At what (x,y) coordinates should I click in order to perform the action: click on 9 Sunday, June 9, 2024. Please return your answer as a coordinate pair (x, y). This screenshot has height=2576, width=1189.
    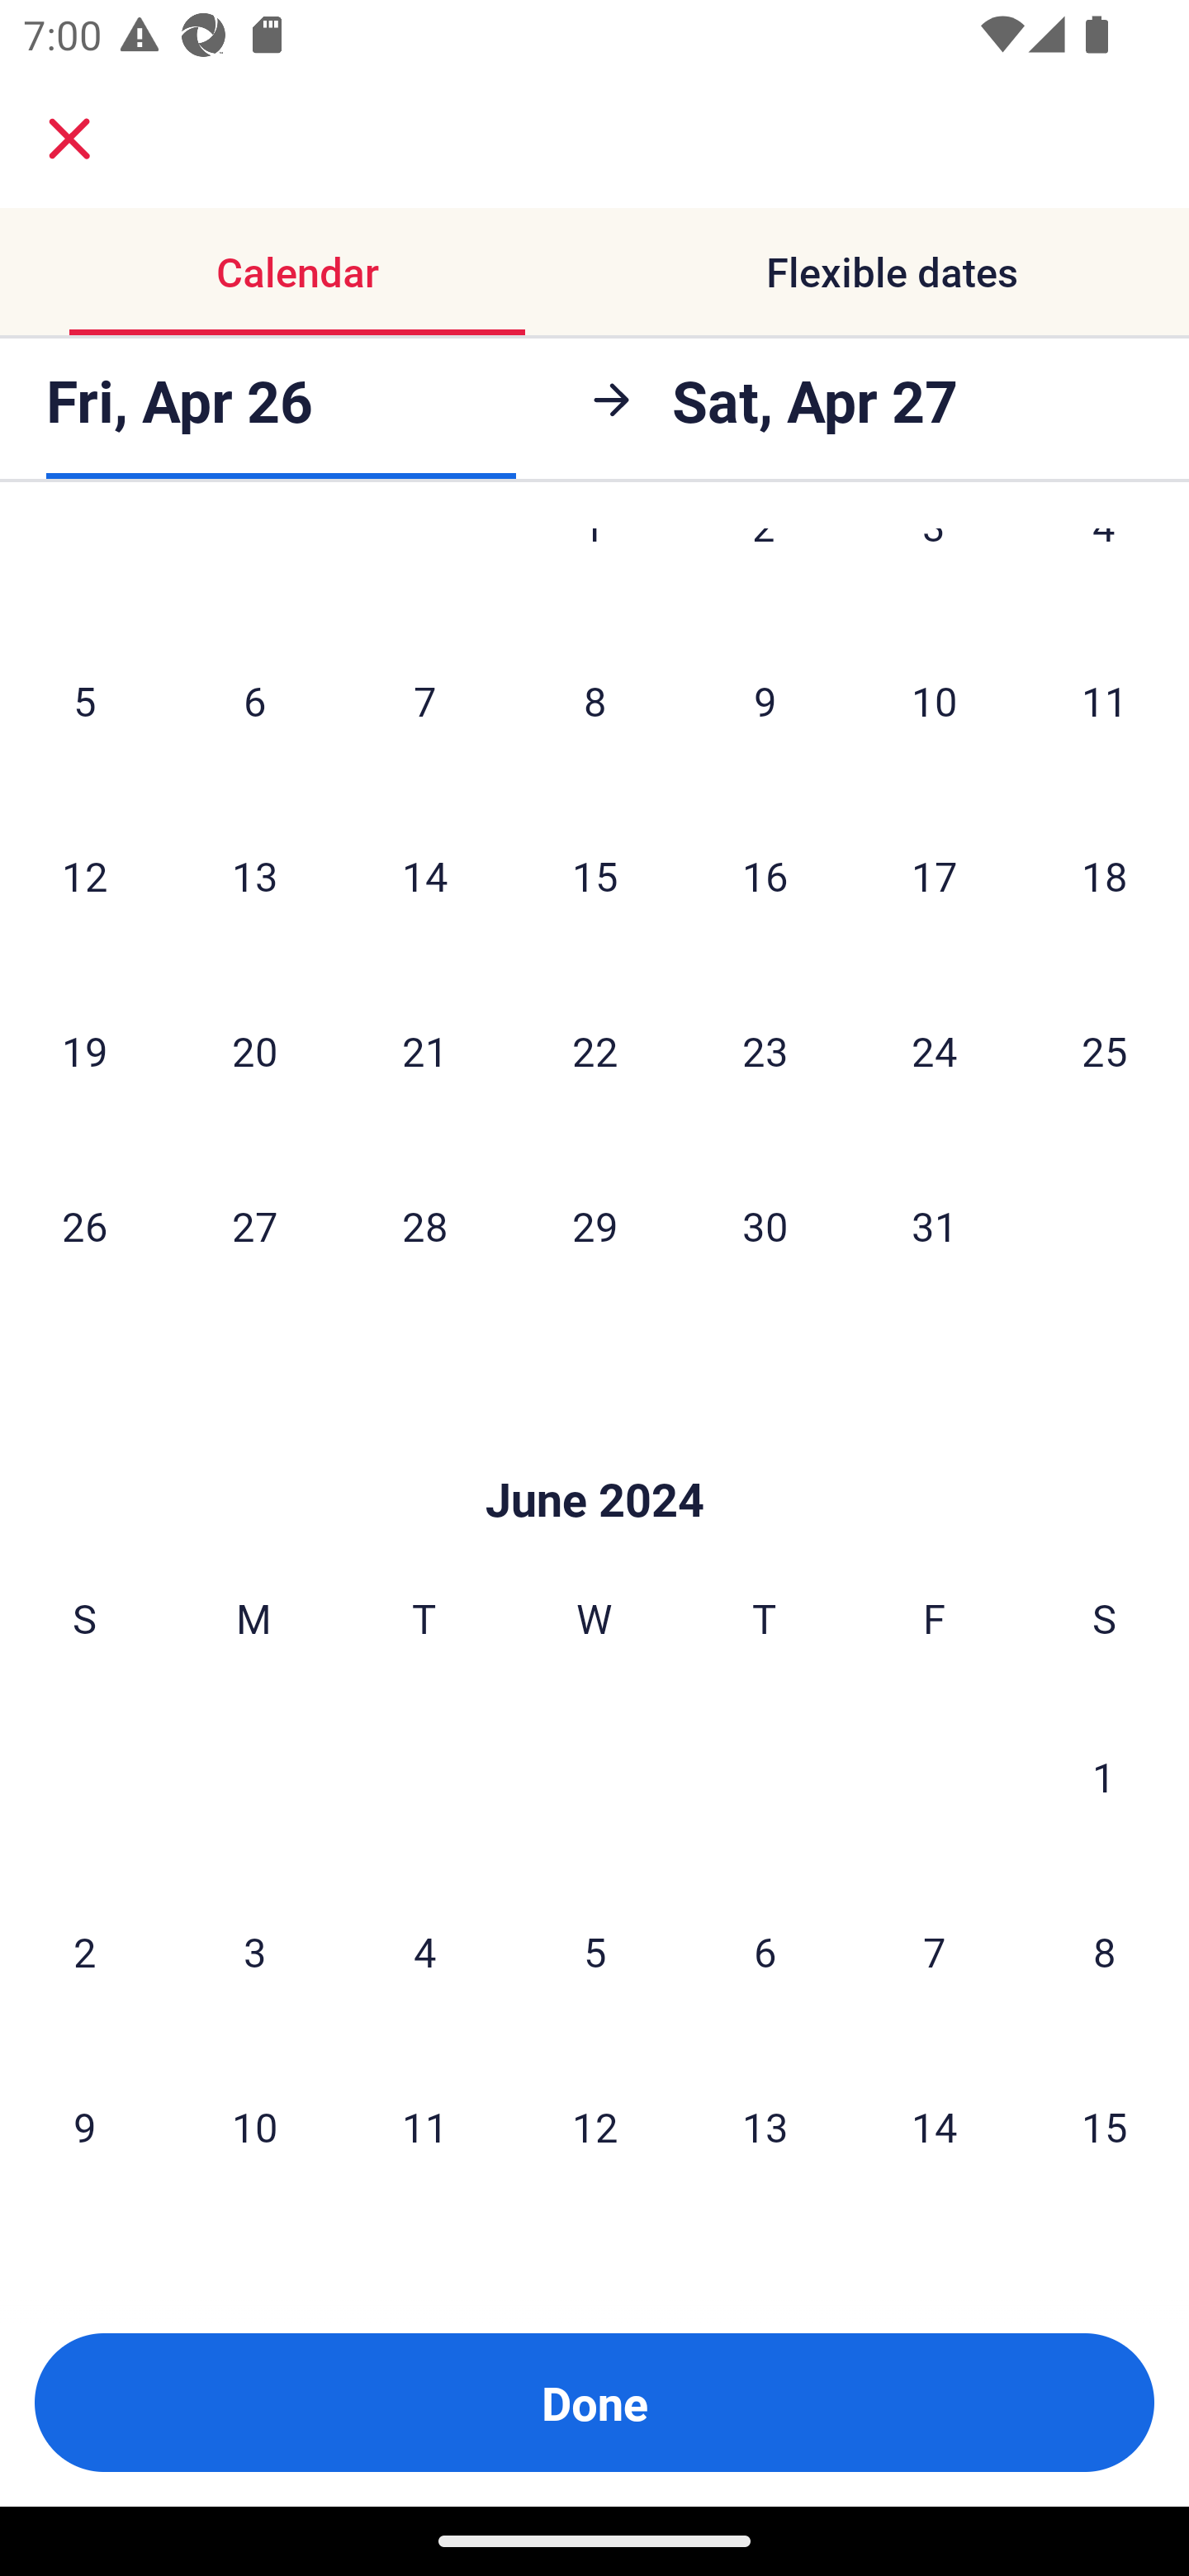
    Looking at the image, I should click on (84, 2126).